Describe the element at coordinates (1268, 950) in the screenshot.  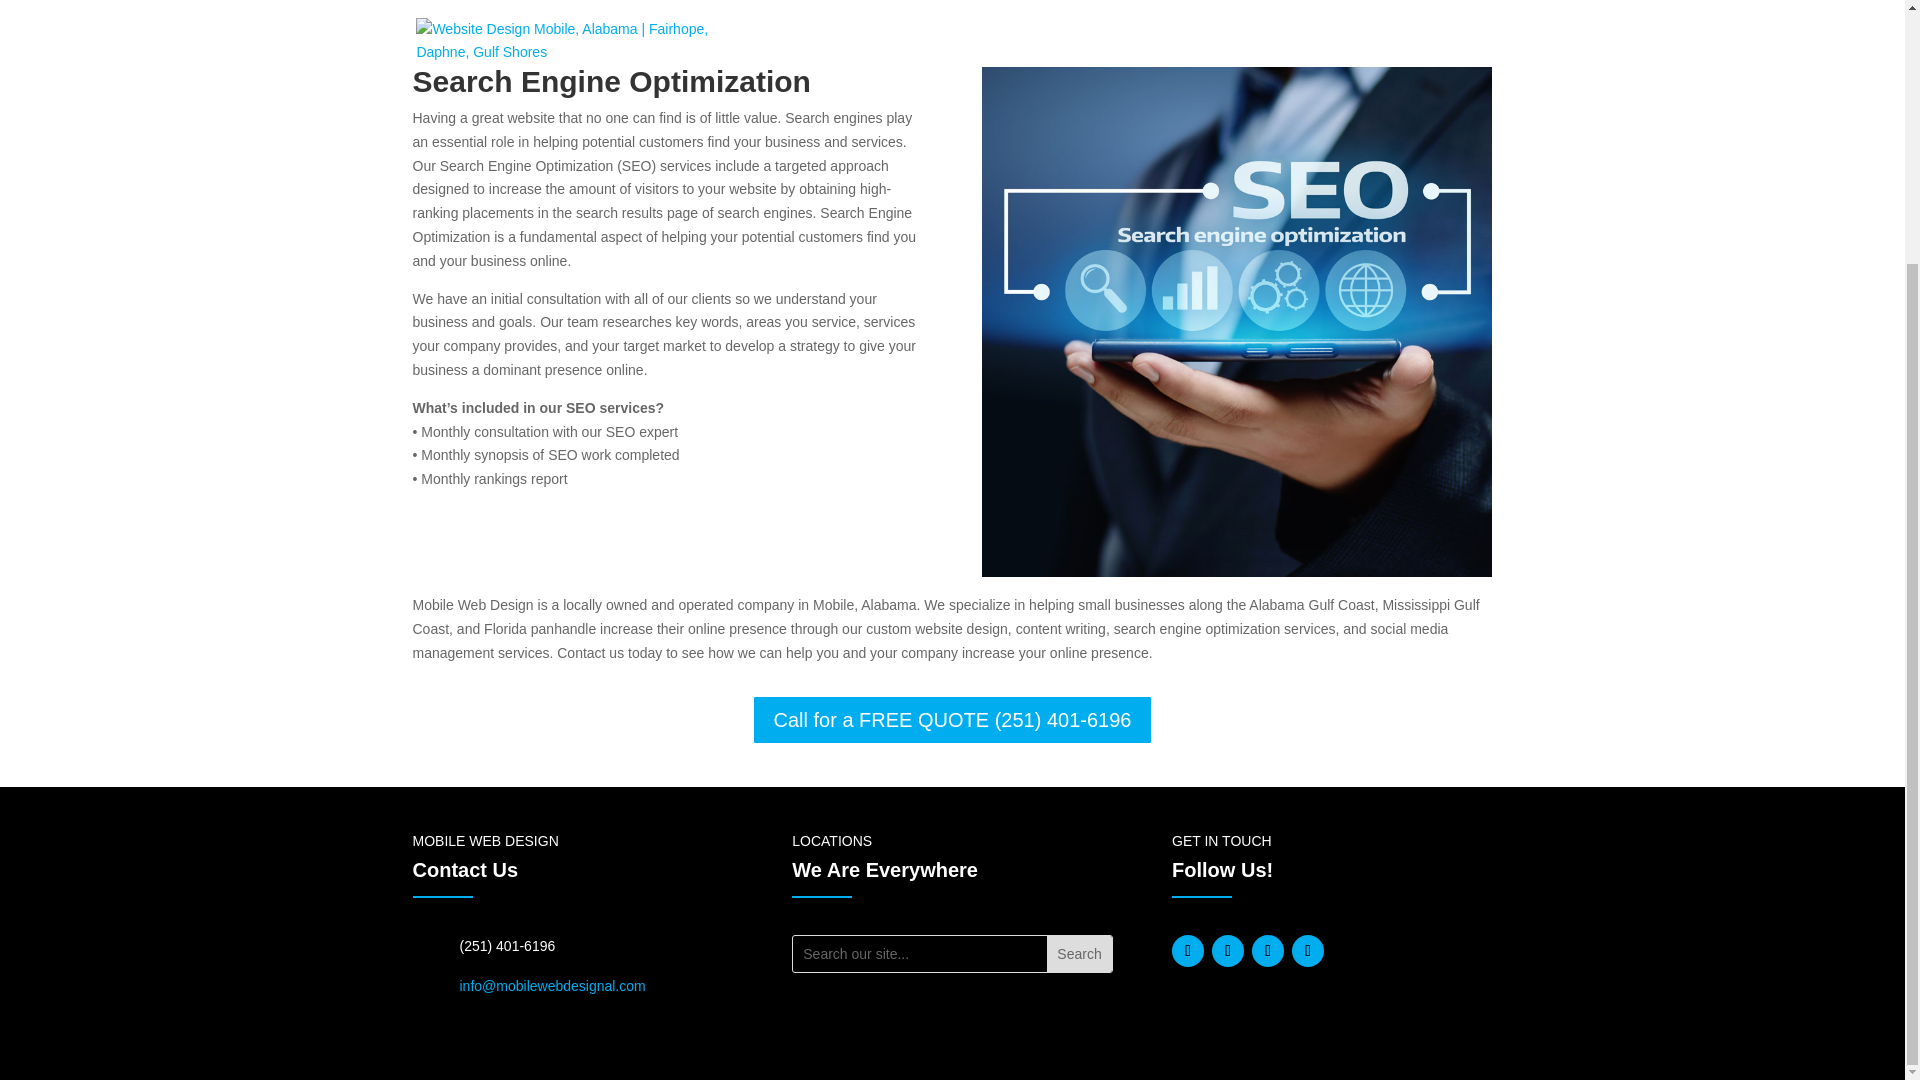
I see `Follow on LinkedIn` at that location.